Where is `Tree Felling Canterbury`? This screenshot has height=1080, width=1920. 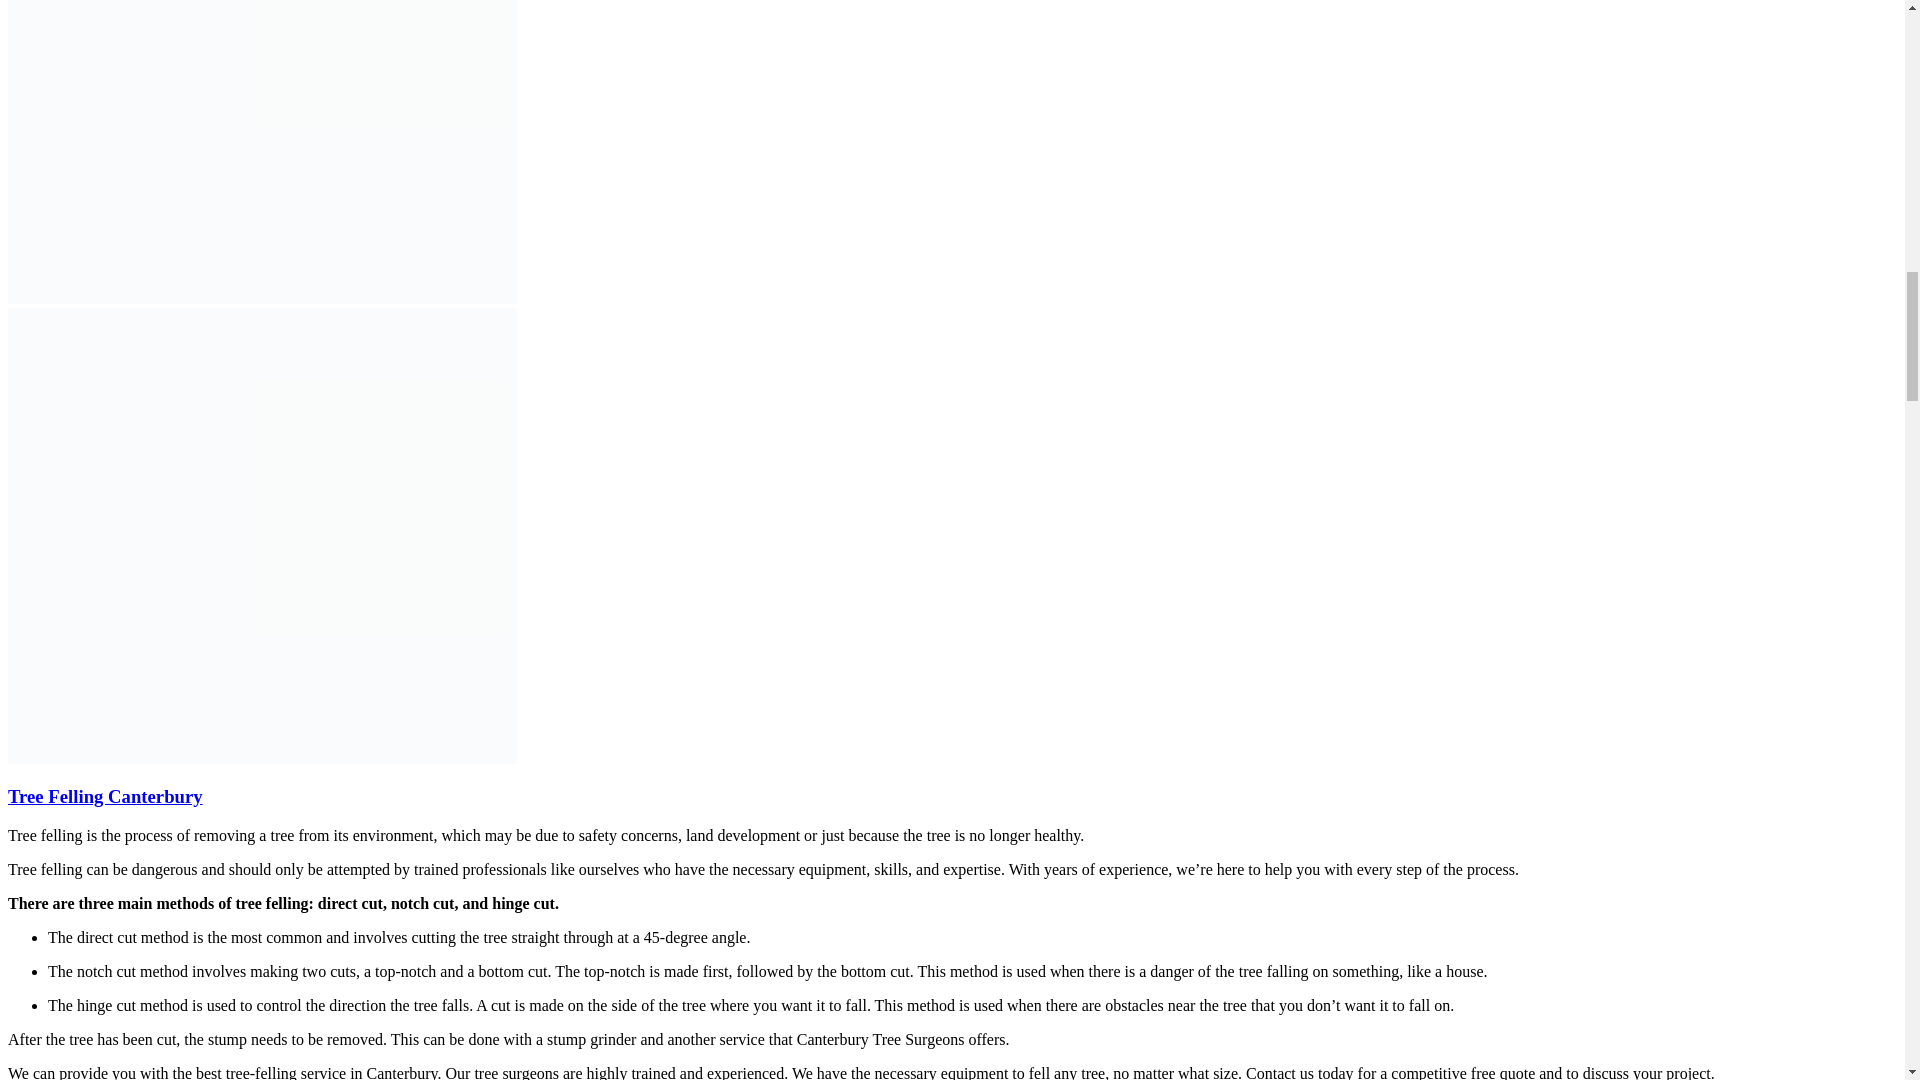
Tree Felling Canterbury is located at coordinates (105, 796).